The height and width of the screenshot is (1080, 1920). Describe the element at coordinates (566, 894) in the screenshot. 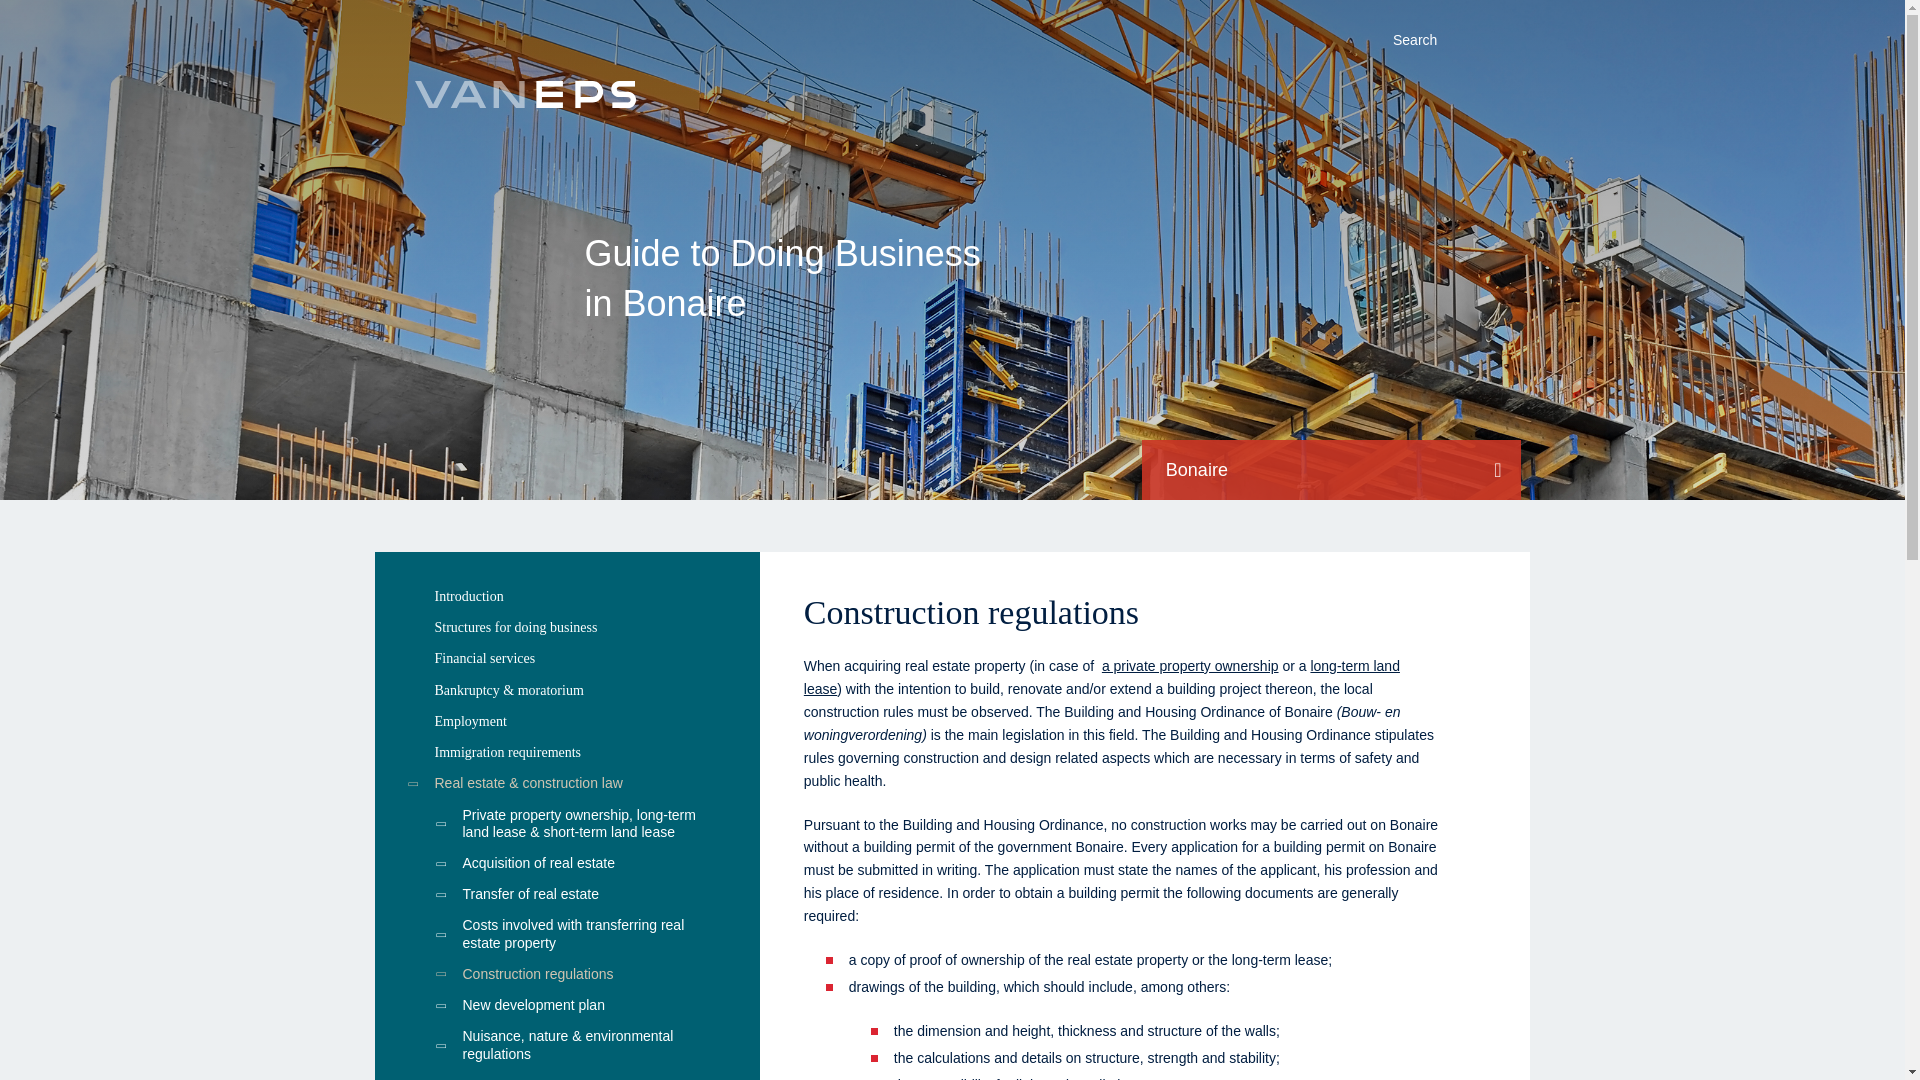

I see `Transfer of real estate` at that location.